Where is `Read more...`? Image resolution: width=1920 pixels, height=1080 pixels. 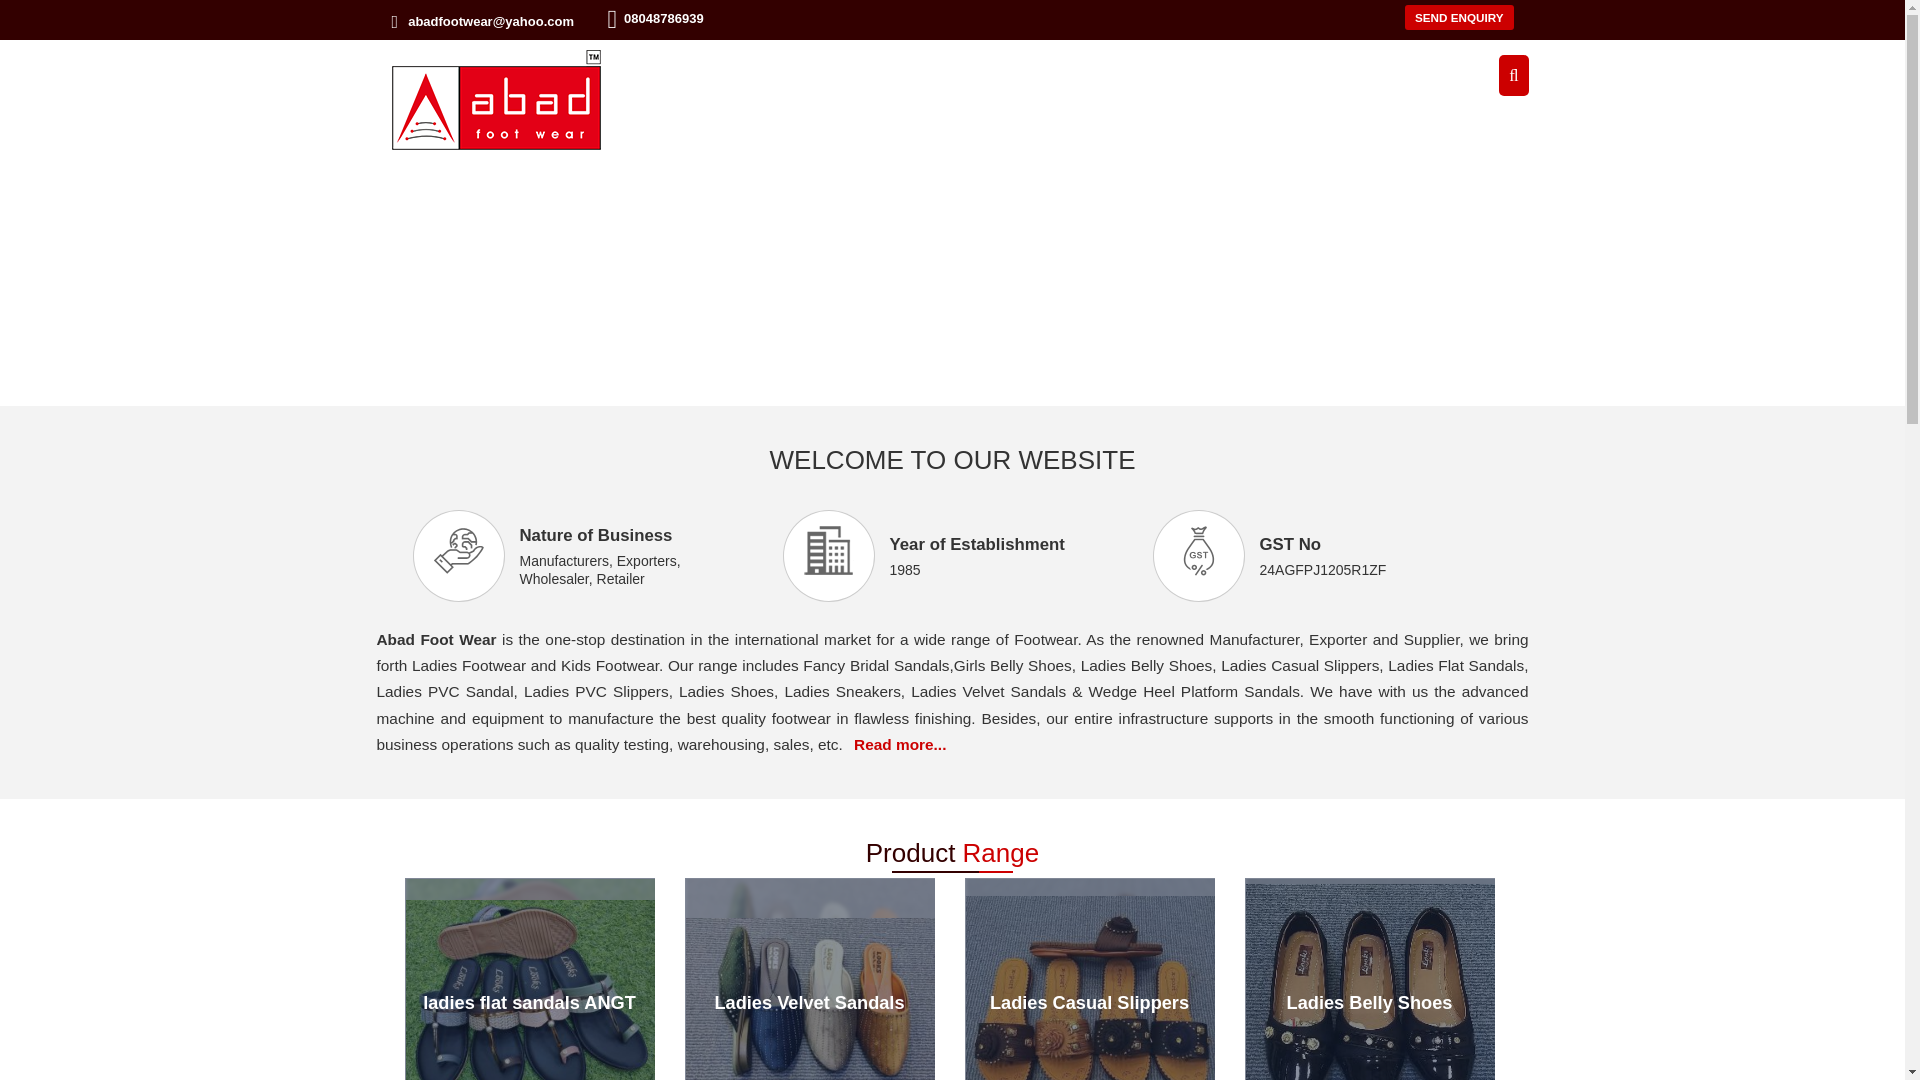
Read more... is located at coordinates (900, 744).